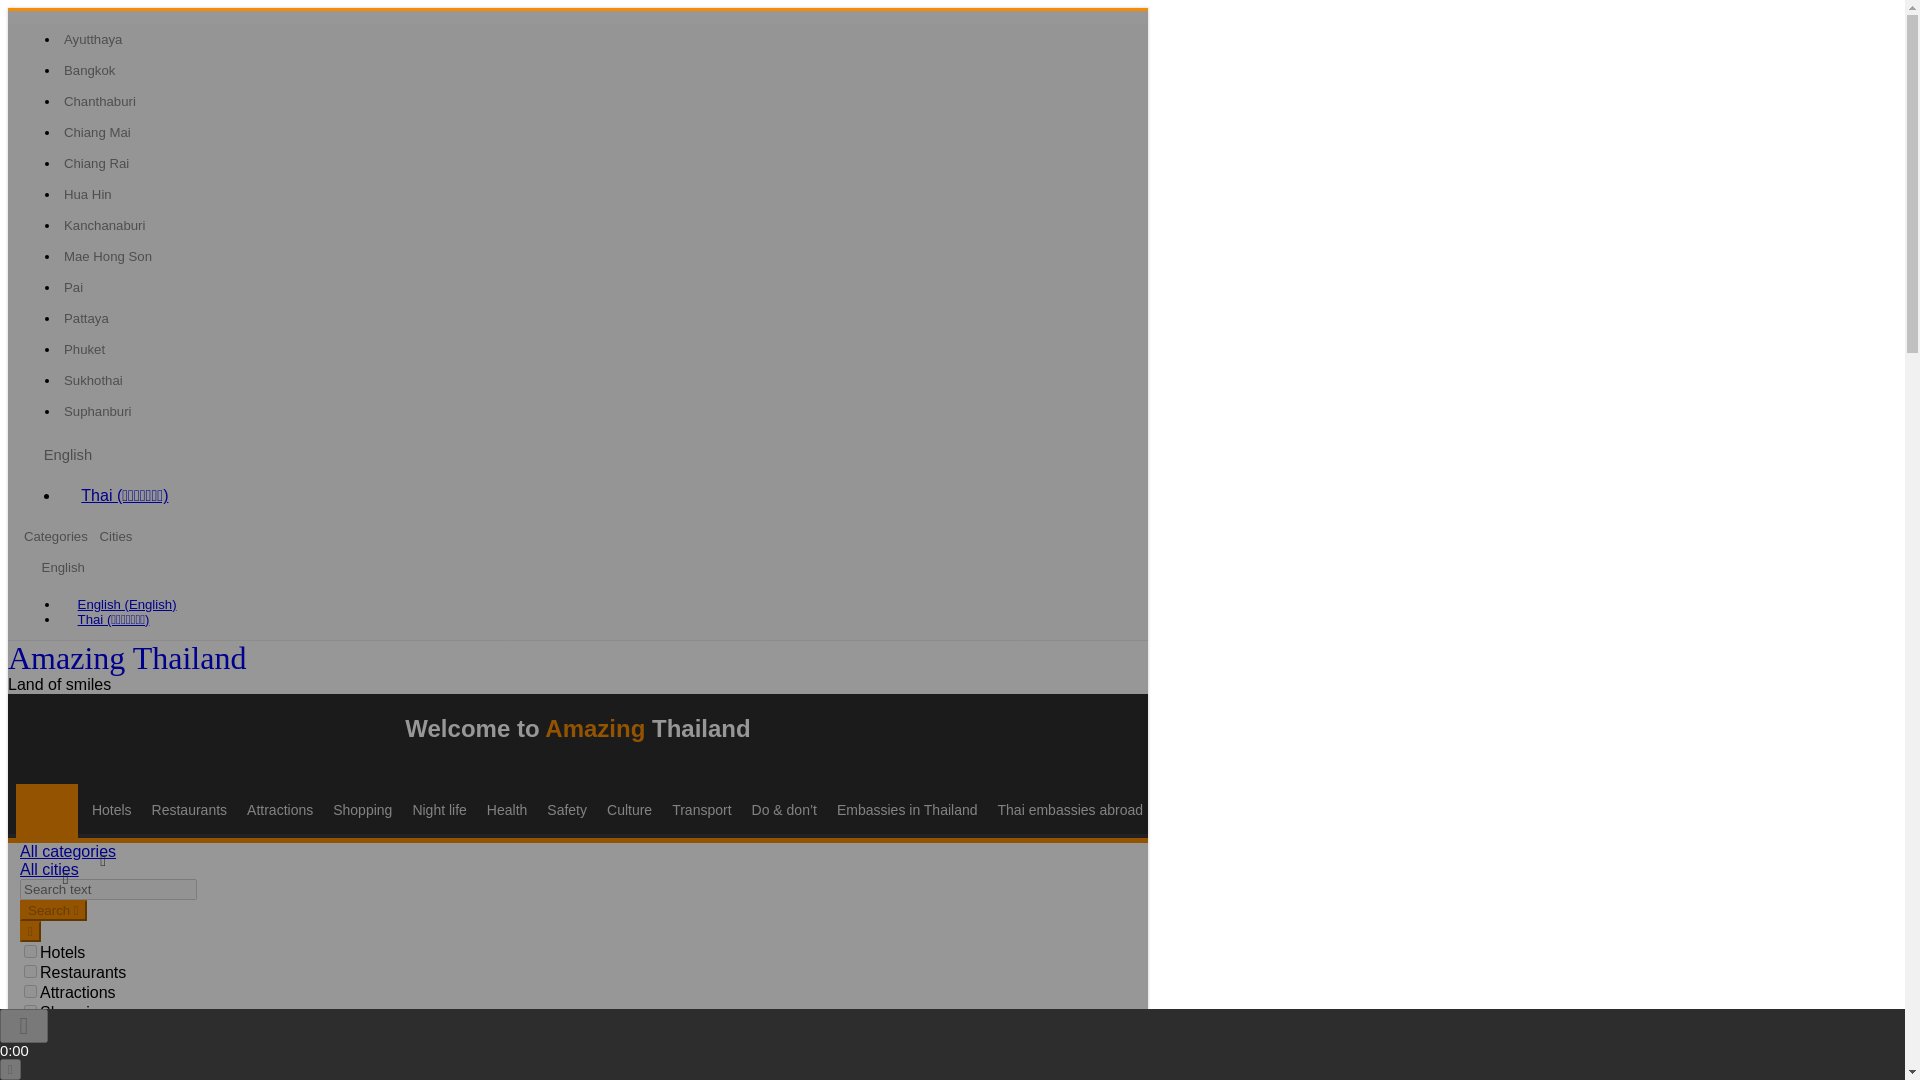 This screenshot has height=1080, width=1920. What do you see at coordinates (72, 288) in the screenshot?
I see `Pai` at bounding box center [72, 288].